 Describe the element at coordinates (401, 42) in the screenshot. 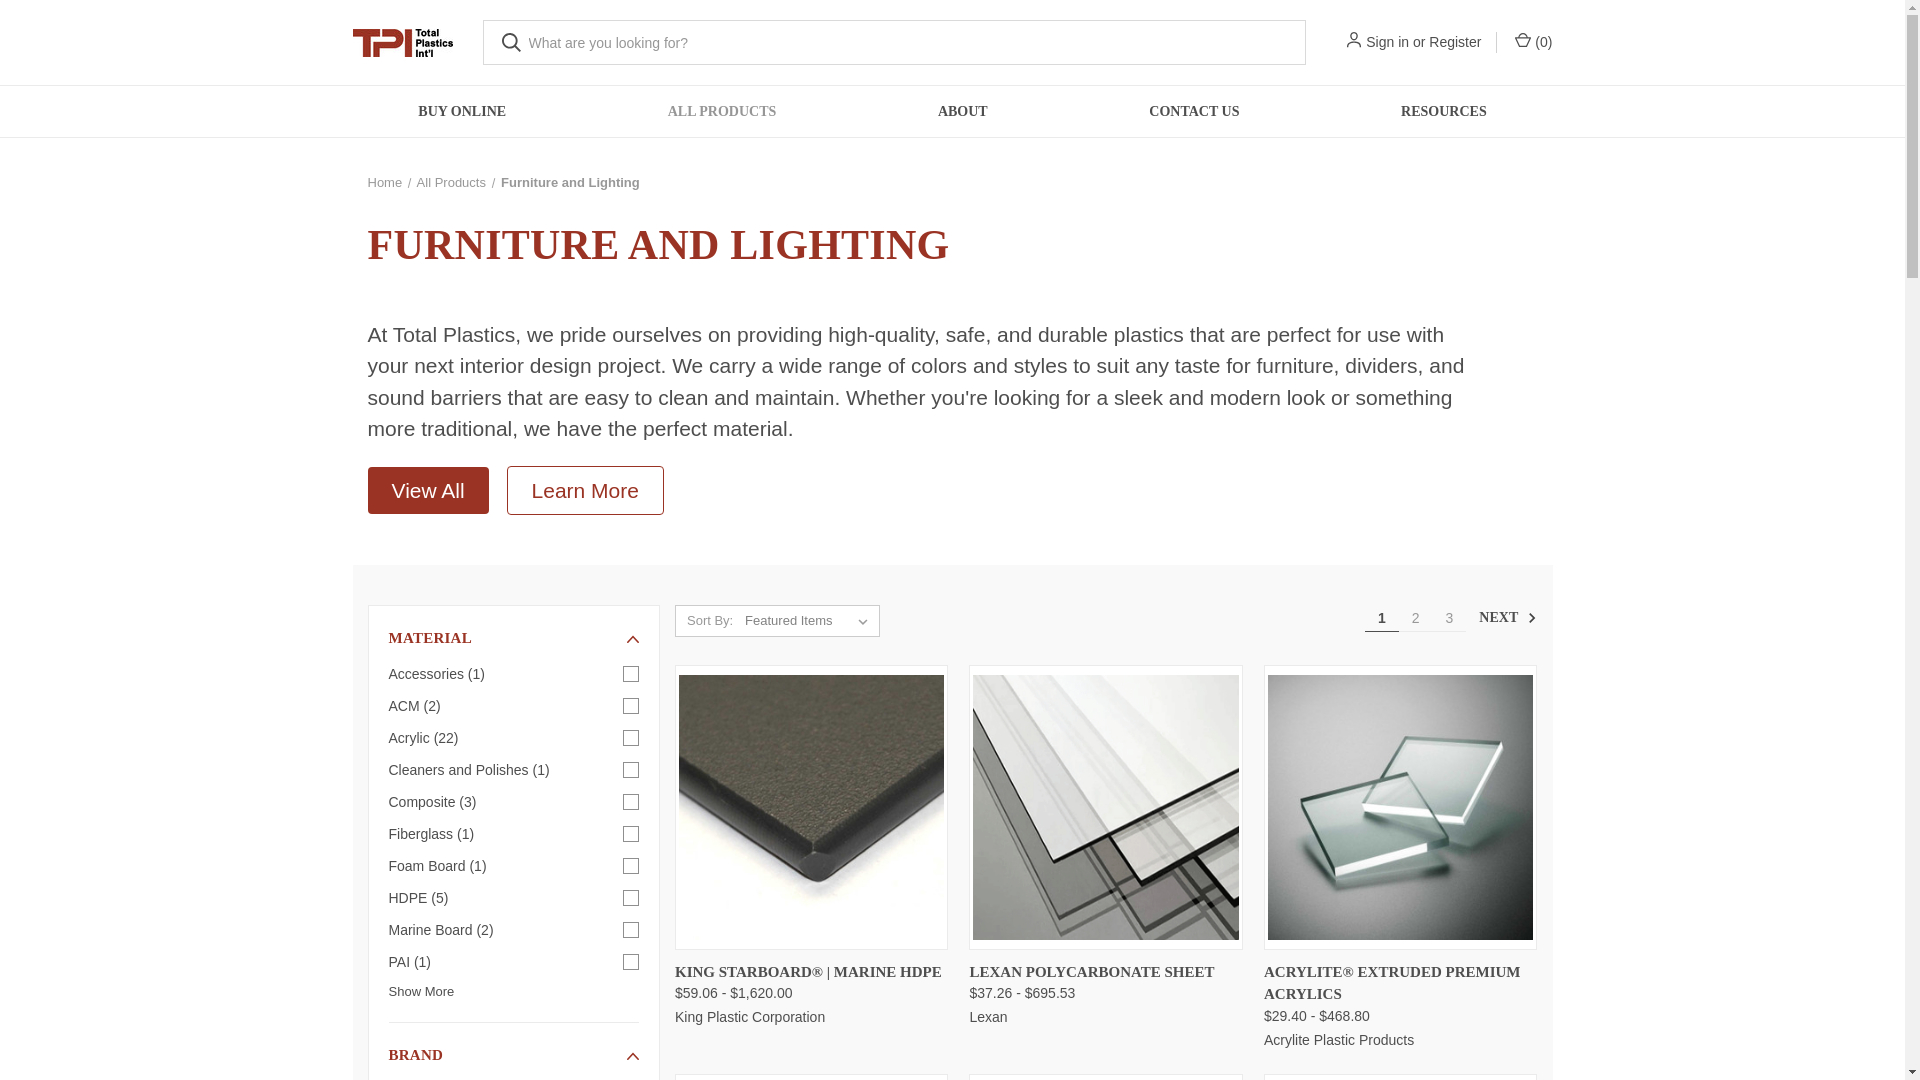

I see `Total Plastics` at that location.